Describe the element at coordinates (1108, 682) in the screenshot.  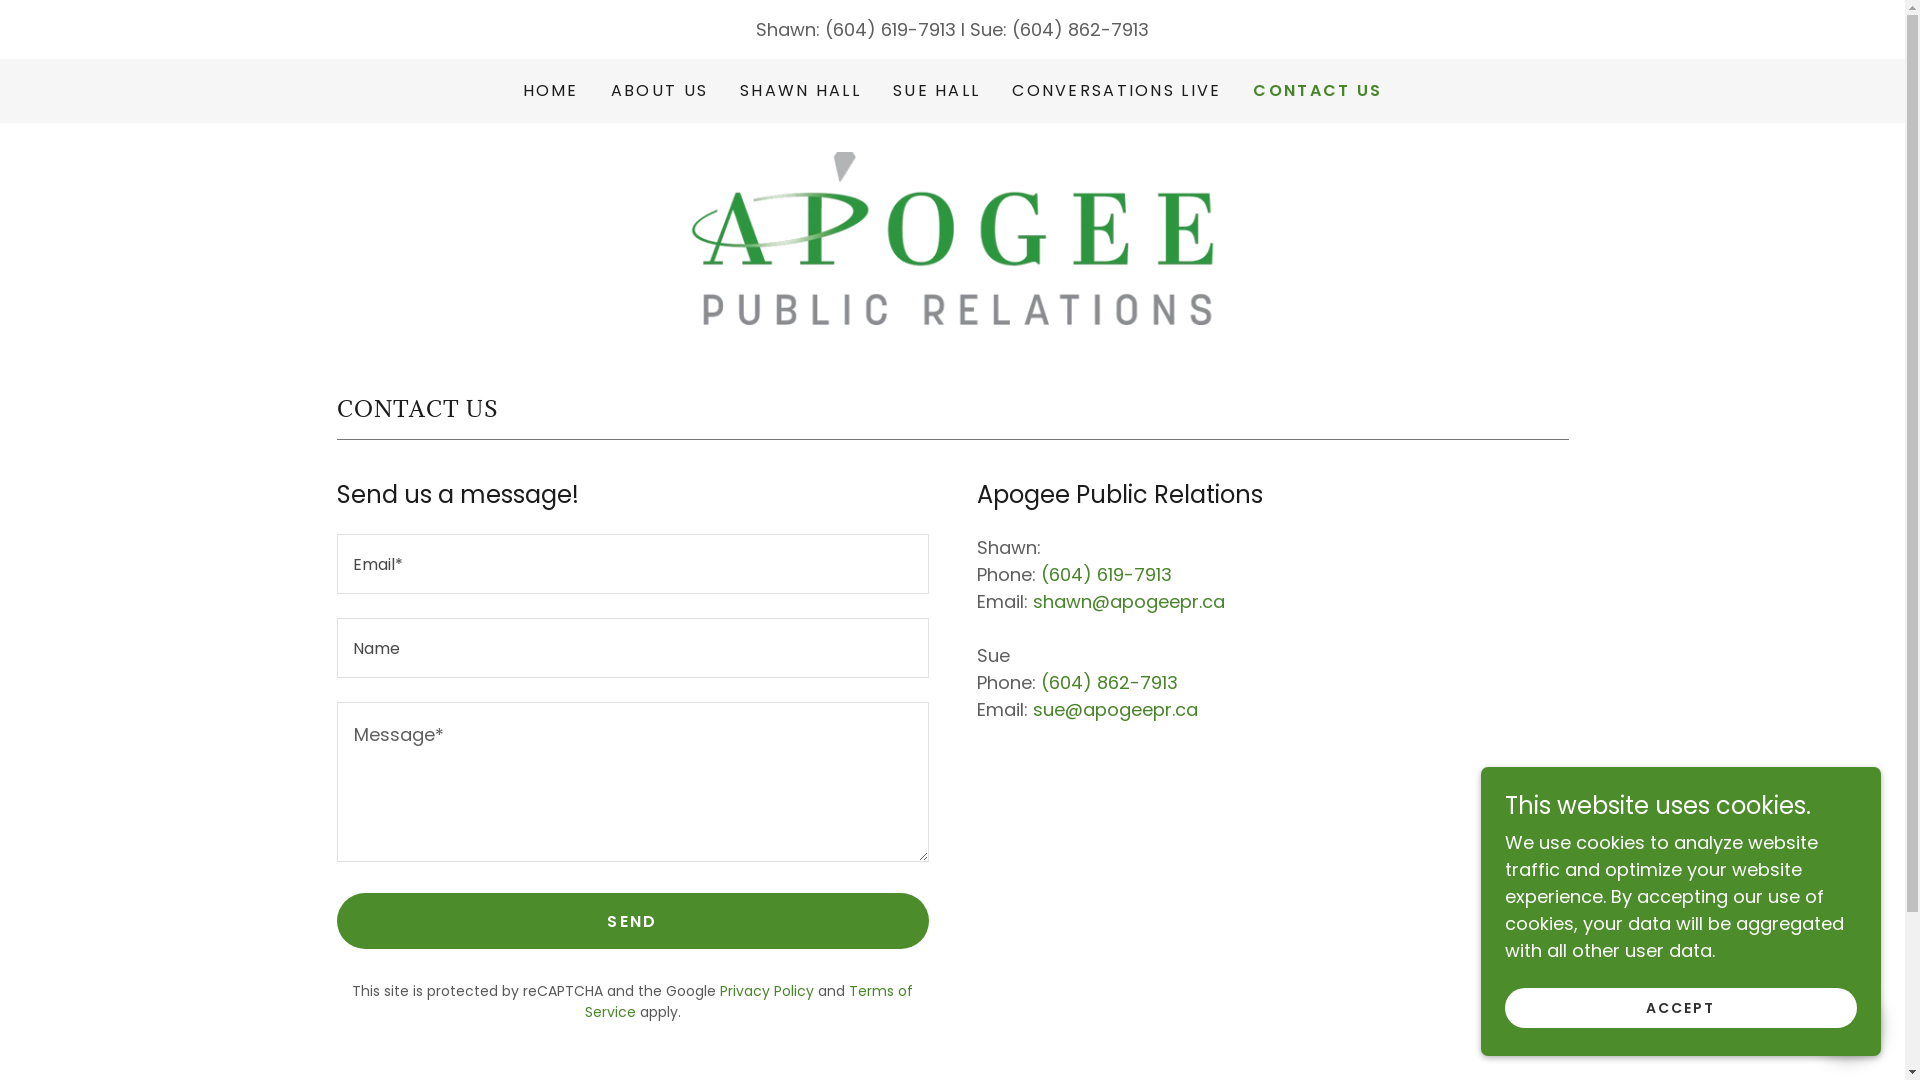
I see `(604) 862-7913` at that location.